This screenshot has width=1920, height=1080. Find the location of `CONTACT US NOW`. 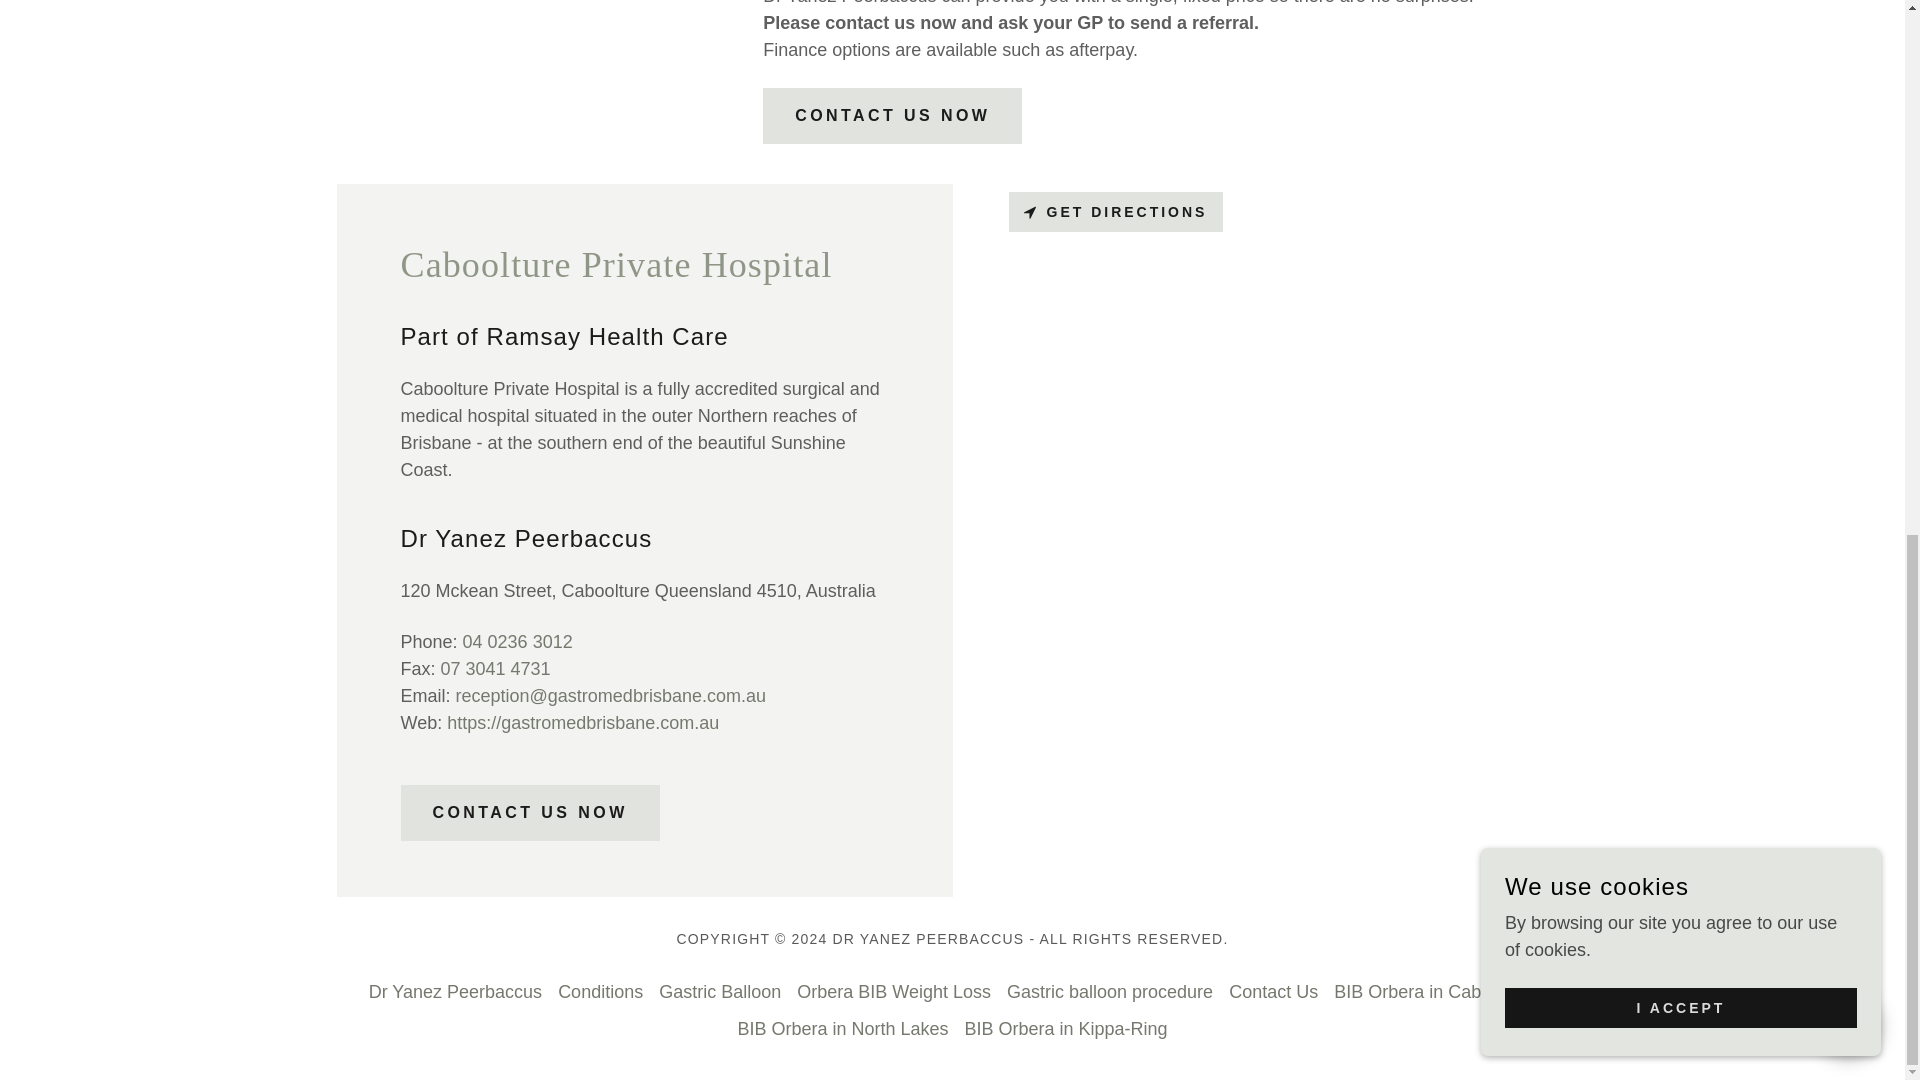

CONTACT US NOW is located at coordinates (528, 813).